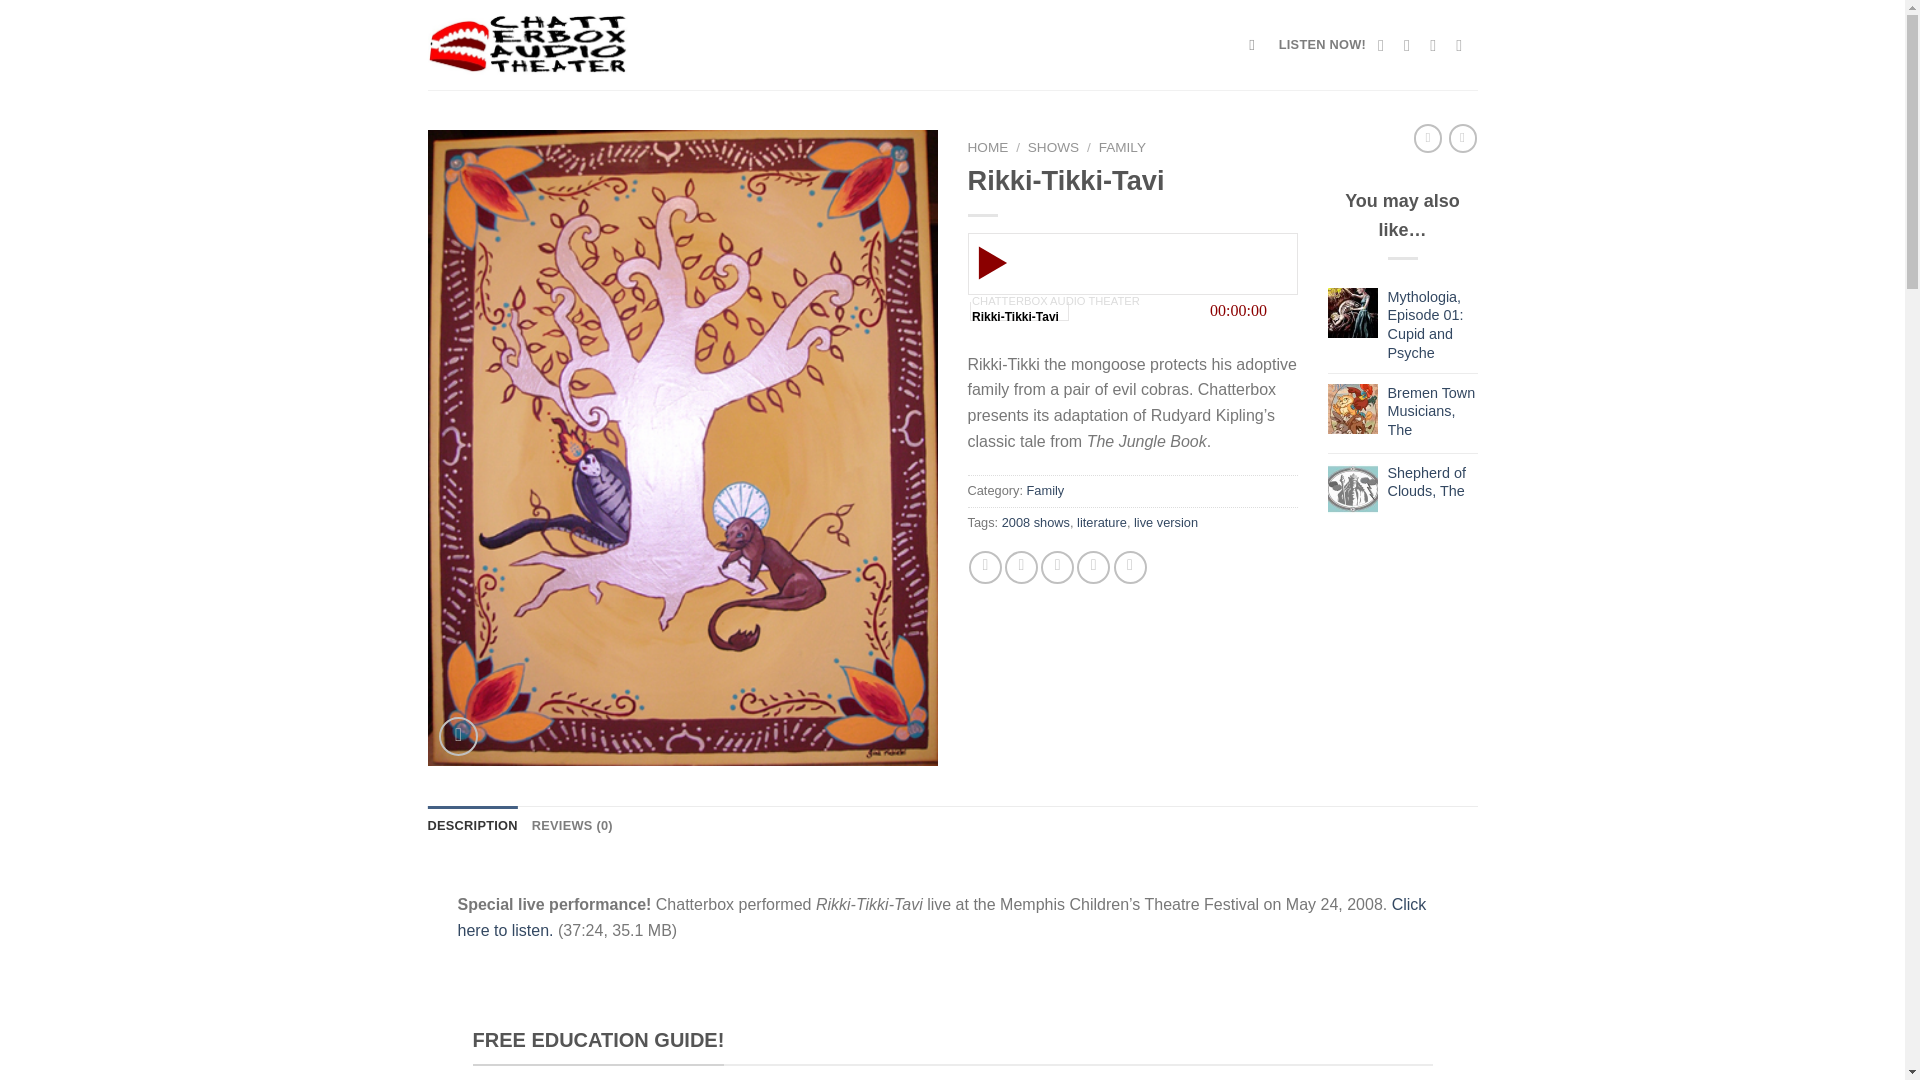 The height and width of the screenshot is (1080, 1920). What do you see at coordinates (1036, 522) in the screenshot?
I see `2008 shows` at bounding box center [1036, 522].